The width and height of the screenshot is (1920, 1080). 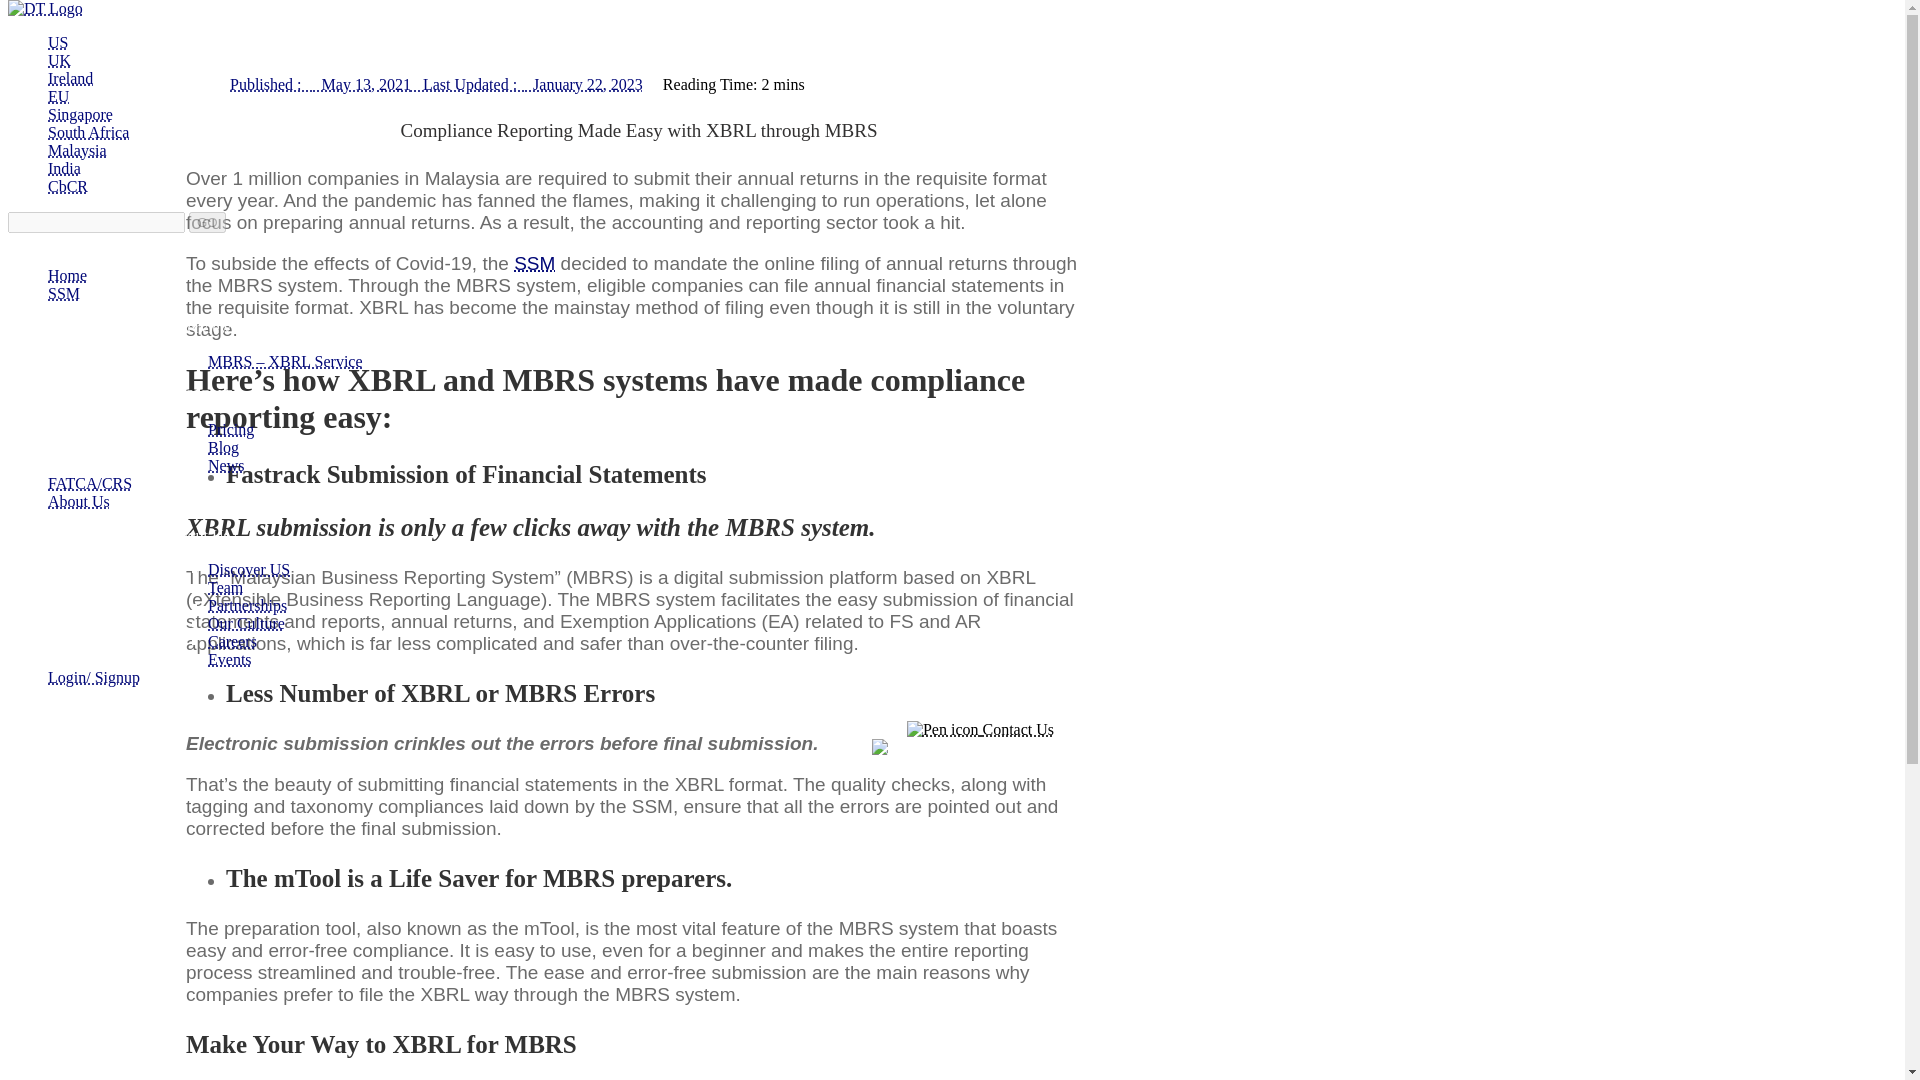 I want to click on Click to call, so click(x=980, y=747).